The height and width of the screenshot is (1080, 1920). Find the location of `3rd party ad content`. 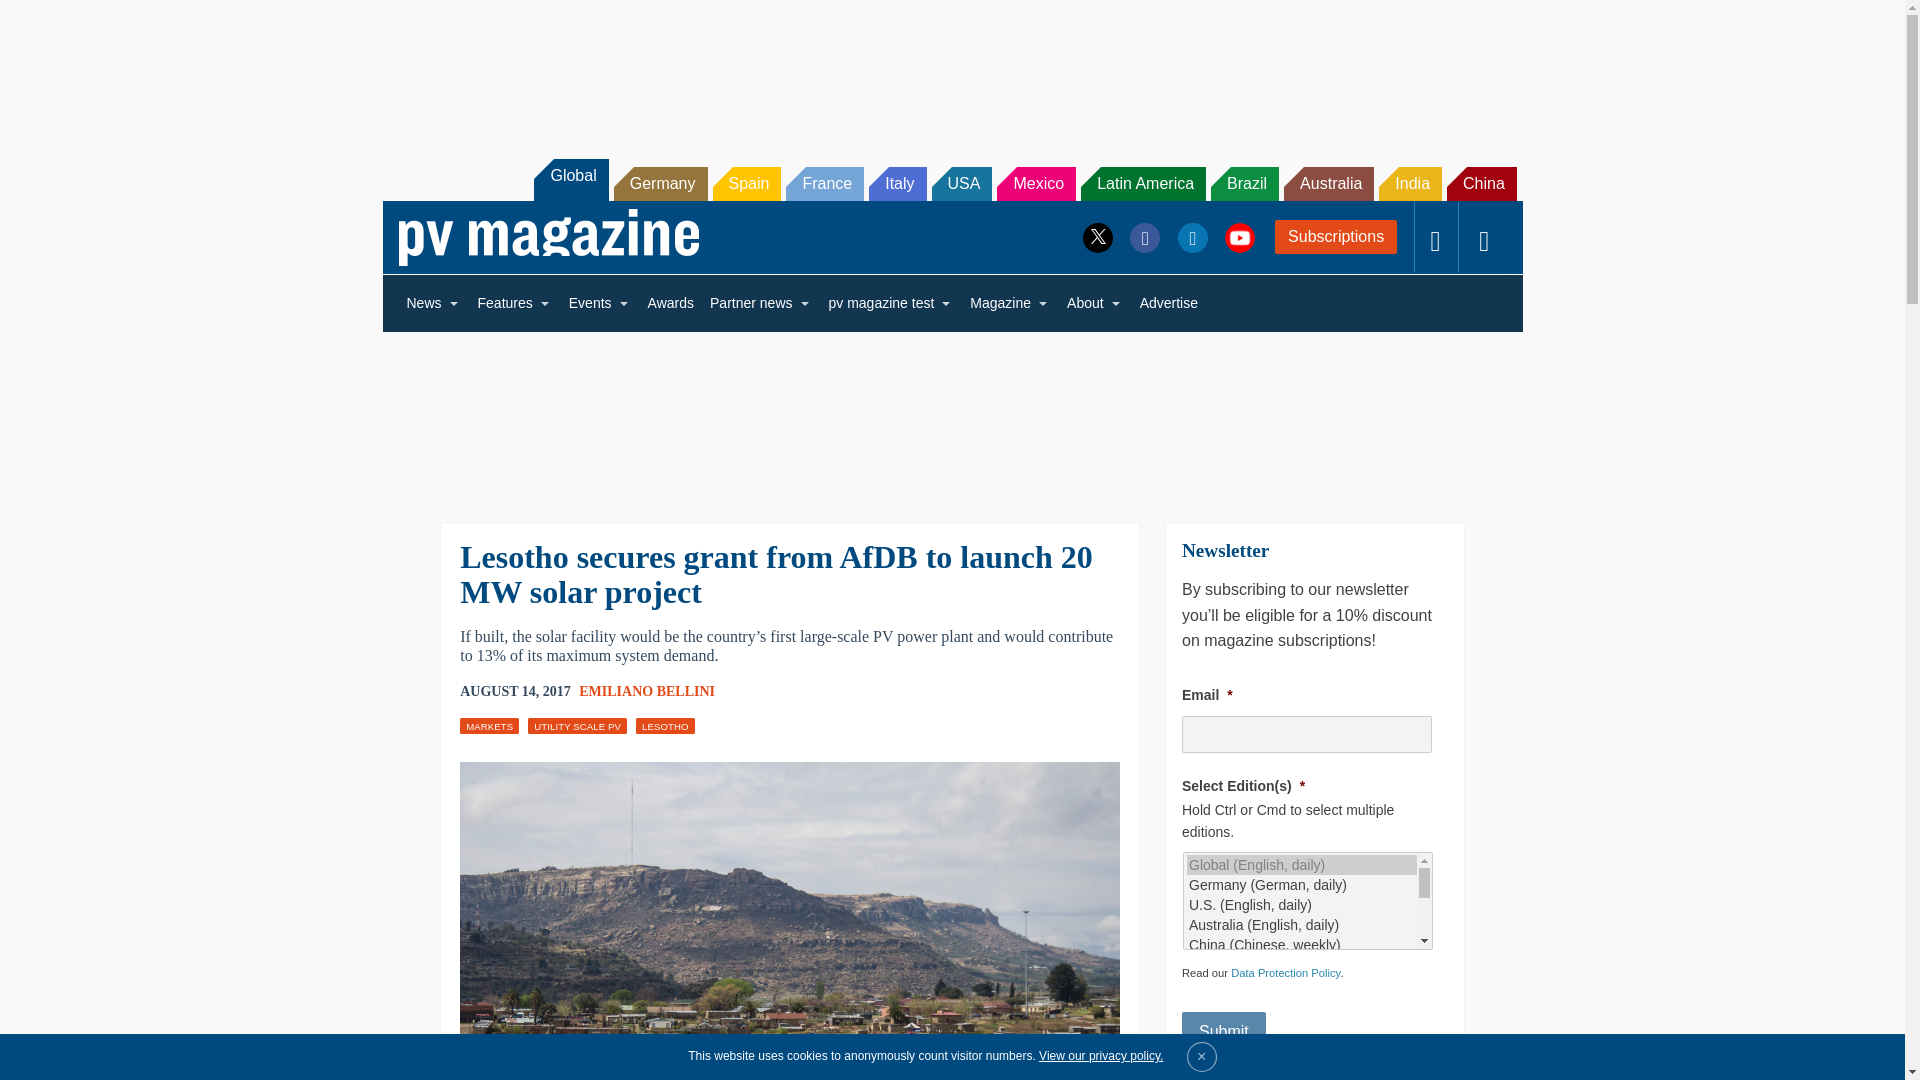

3rd party ad content is located at coordinates (951, 68).